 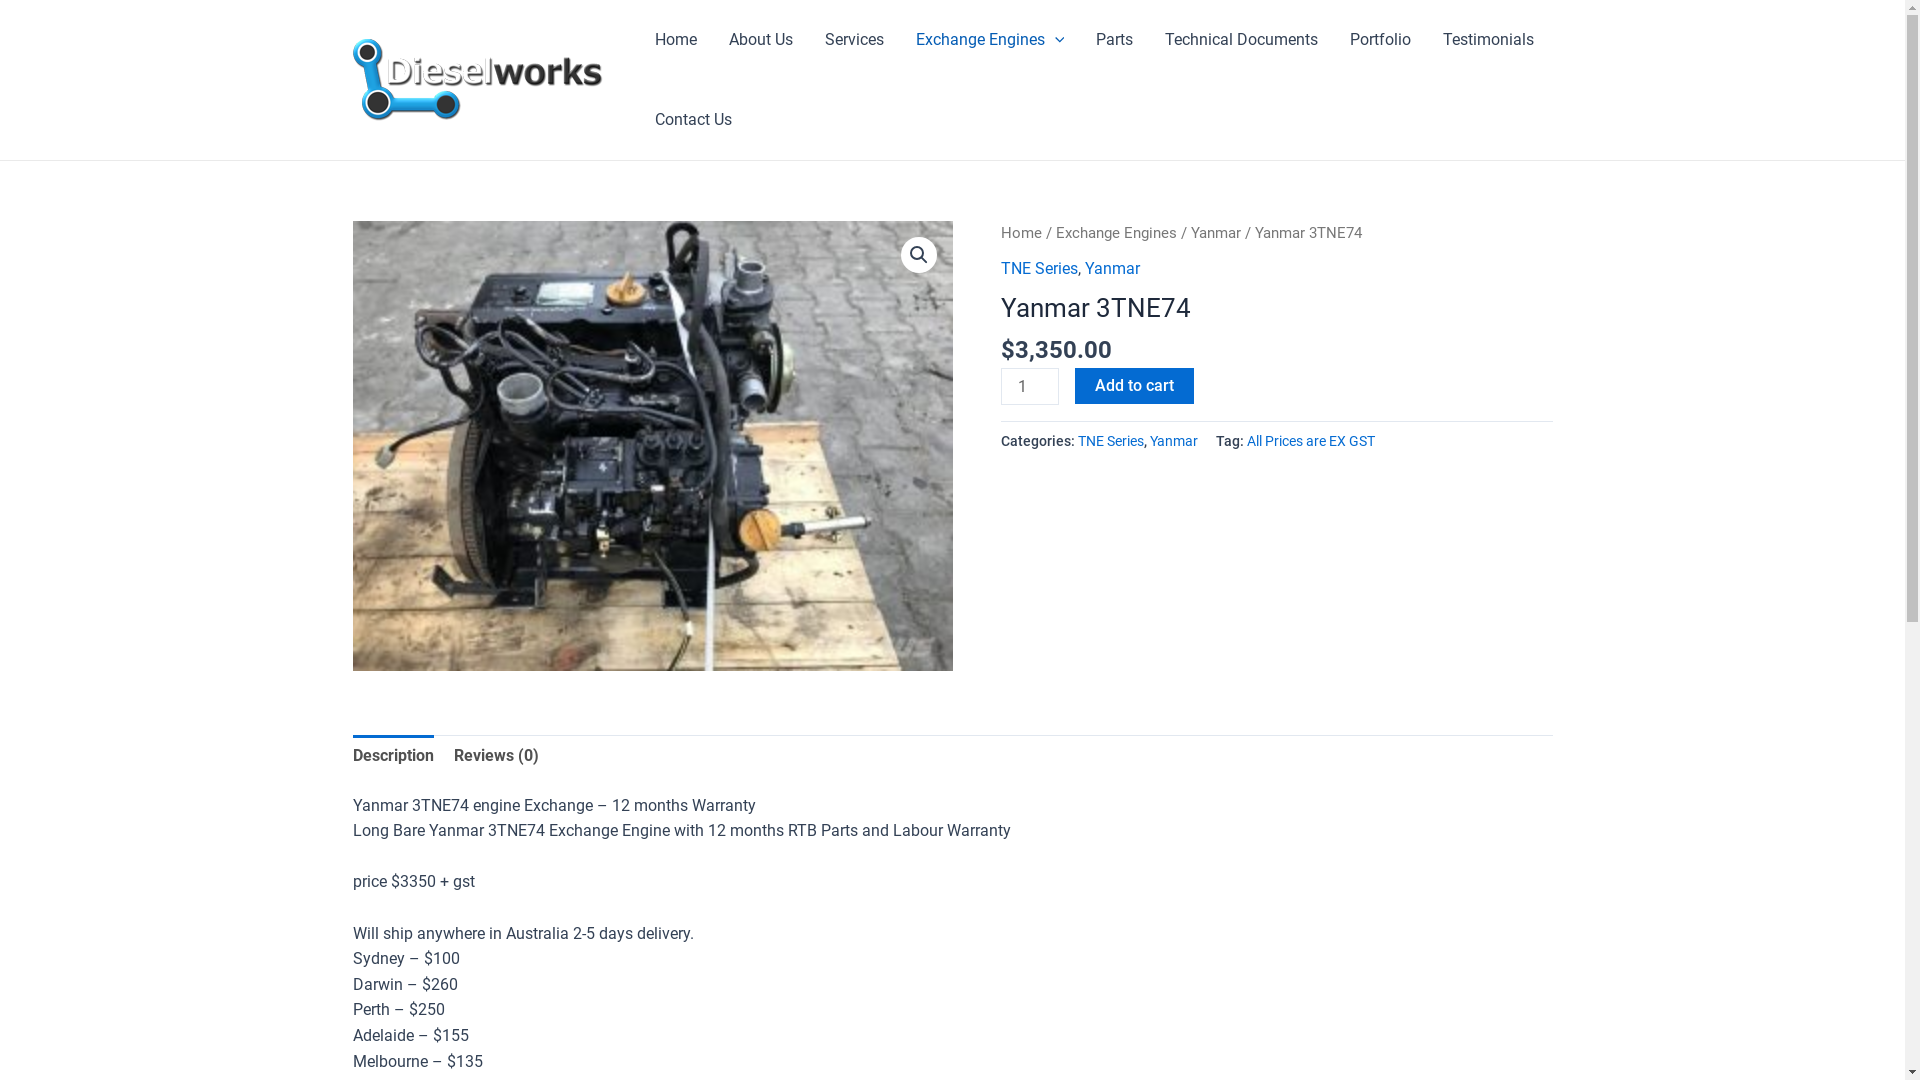 I want to click on Home, so click(x=675, y=40).